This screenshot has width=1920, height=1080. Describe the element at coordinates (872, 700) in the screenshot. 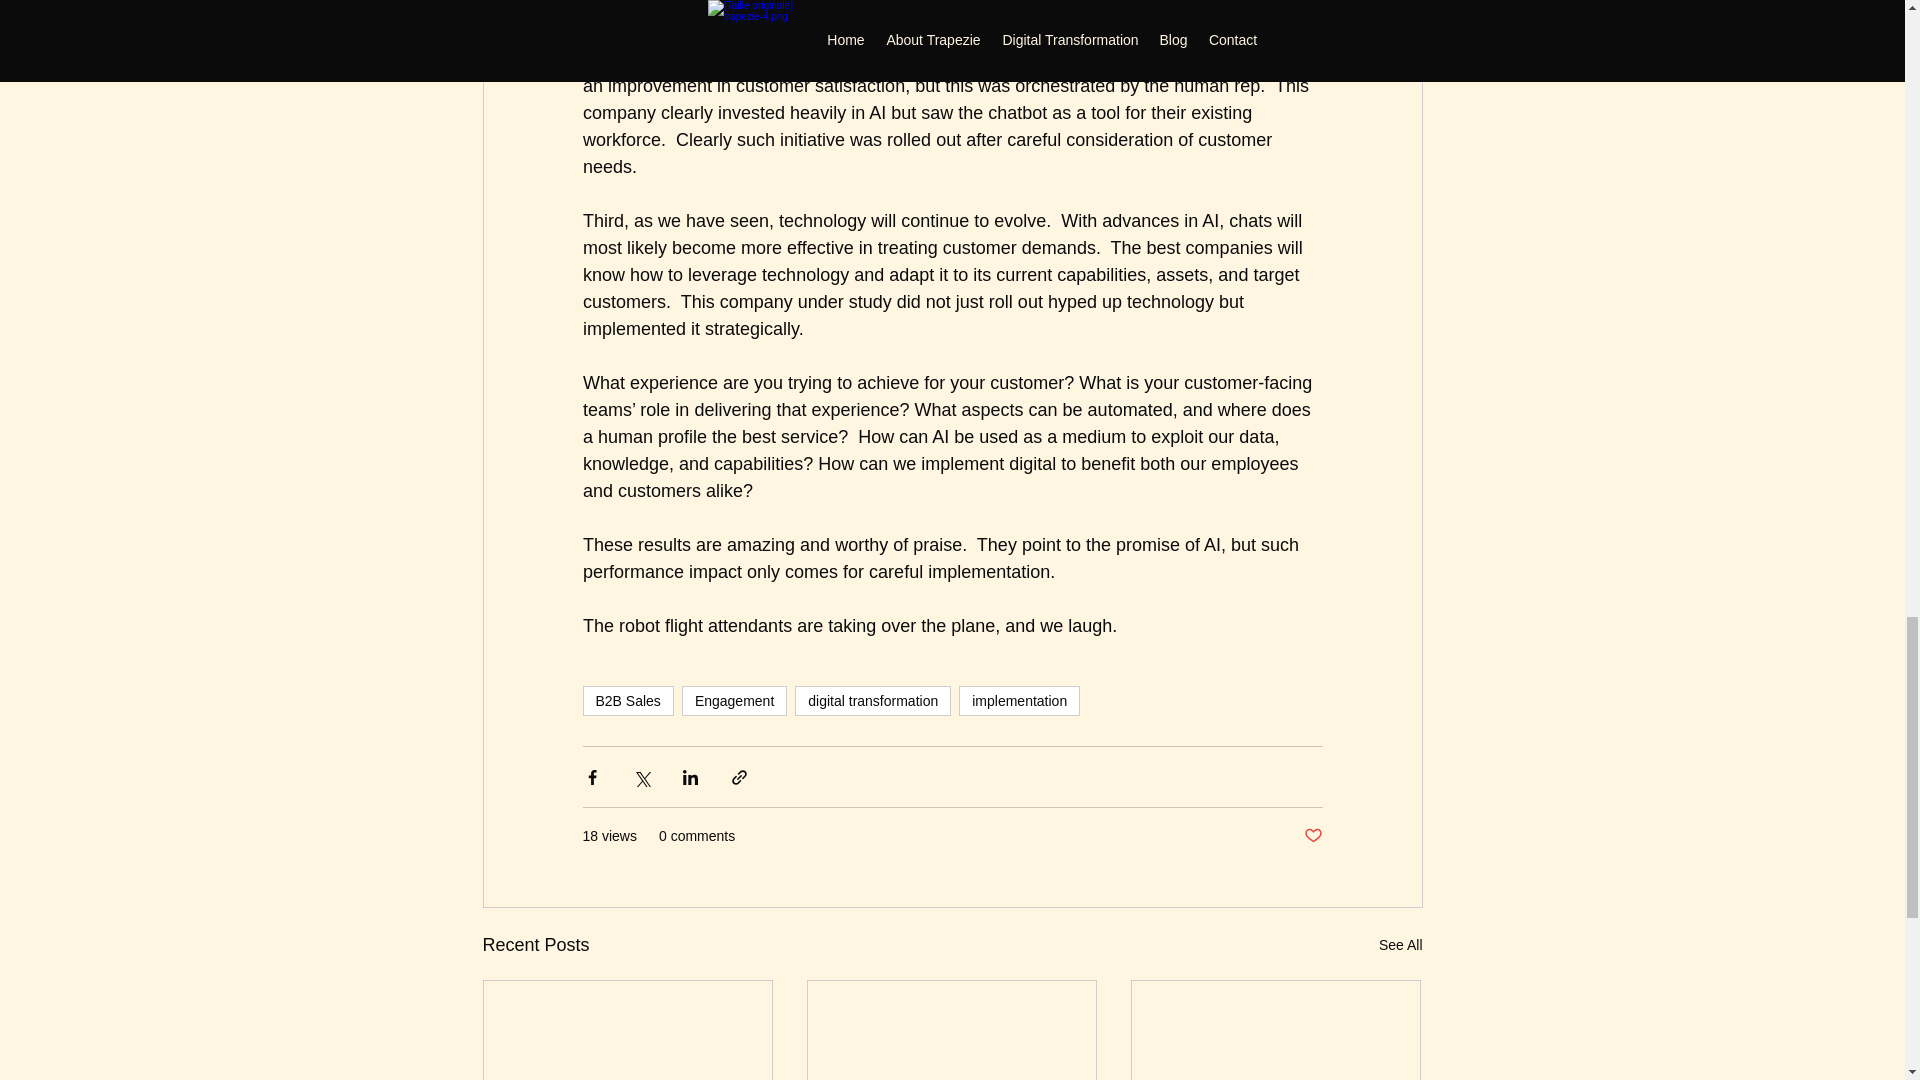

I see `digital transformation` at that location.